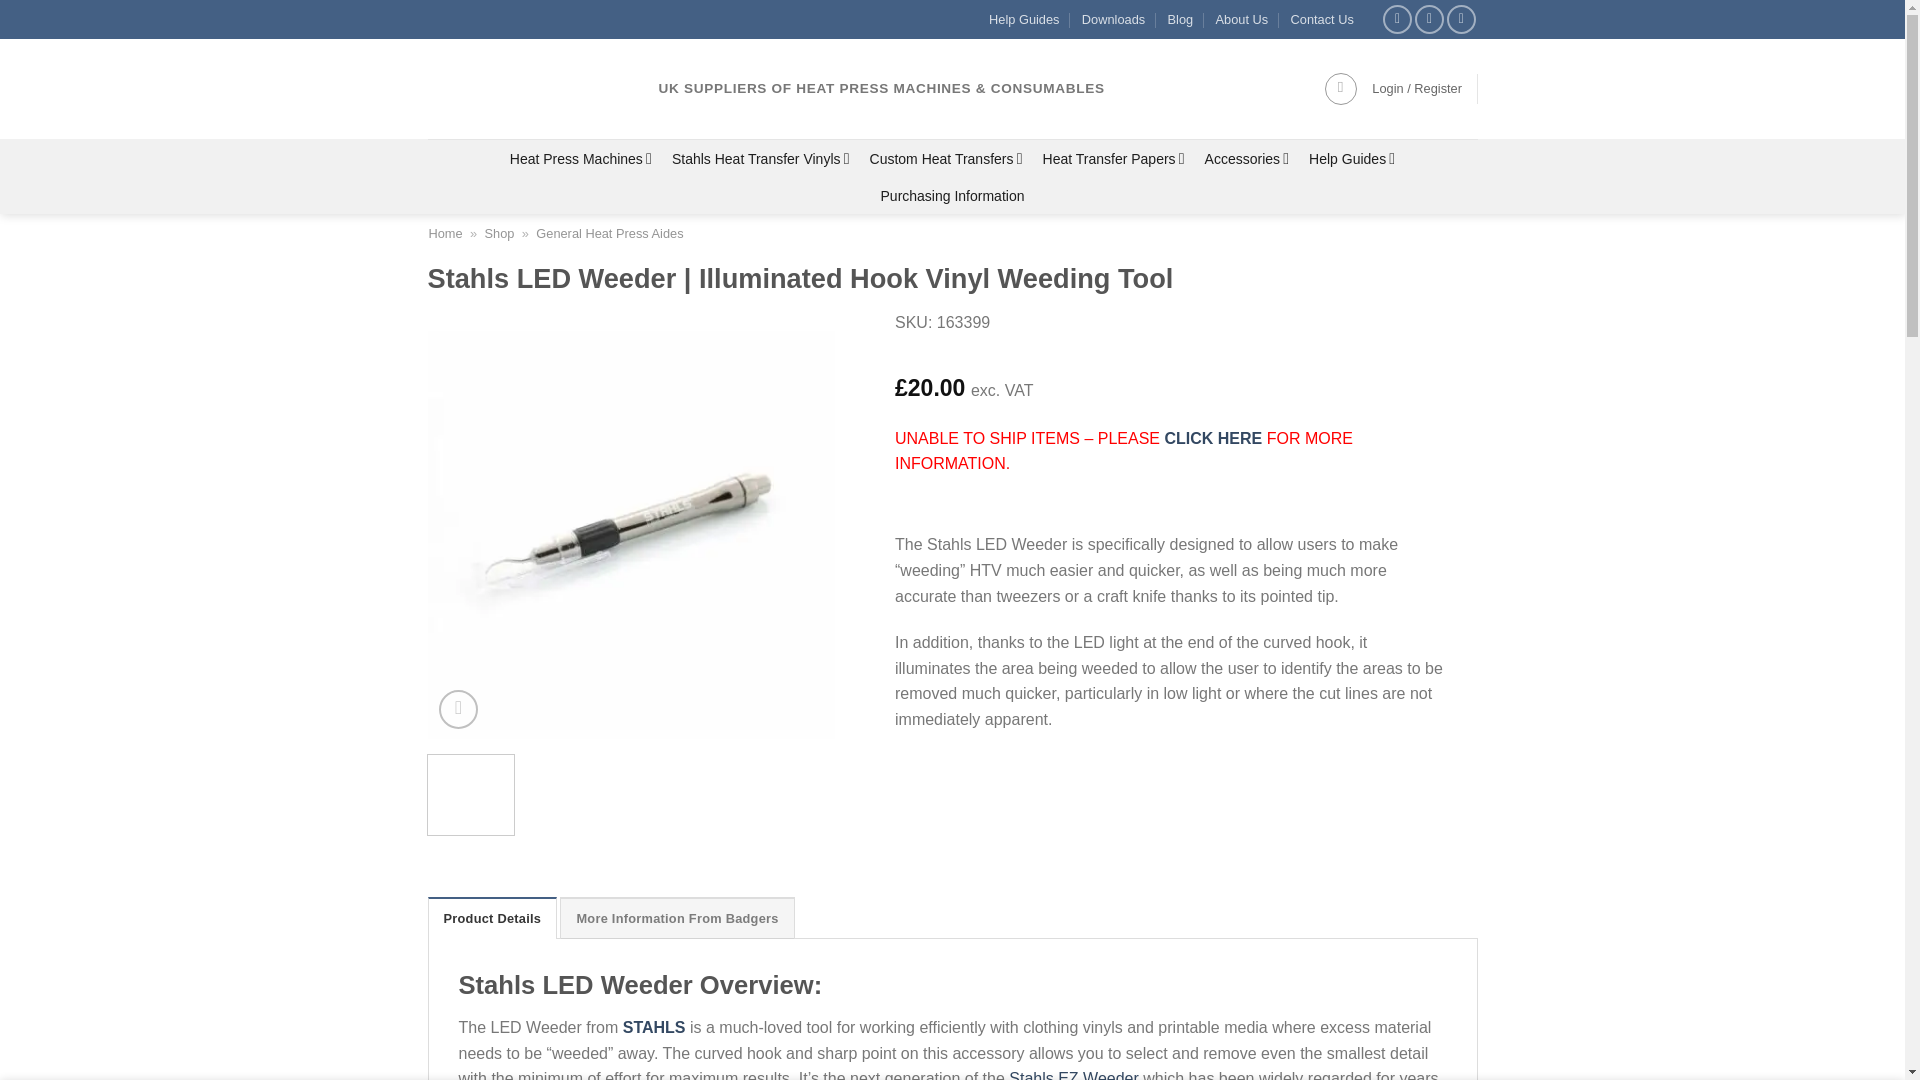 Image resolution: width=1920 pixels, height=1080 pixels. Describe the element at coordinates (1462, 19) in the screenshot. I see `Follow on LinkedIn` at that location.